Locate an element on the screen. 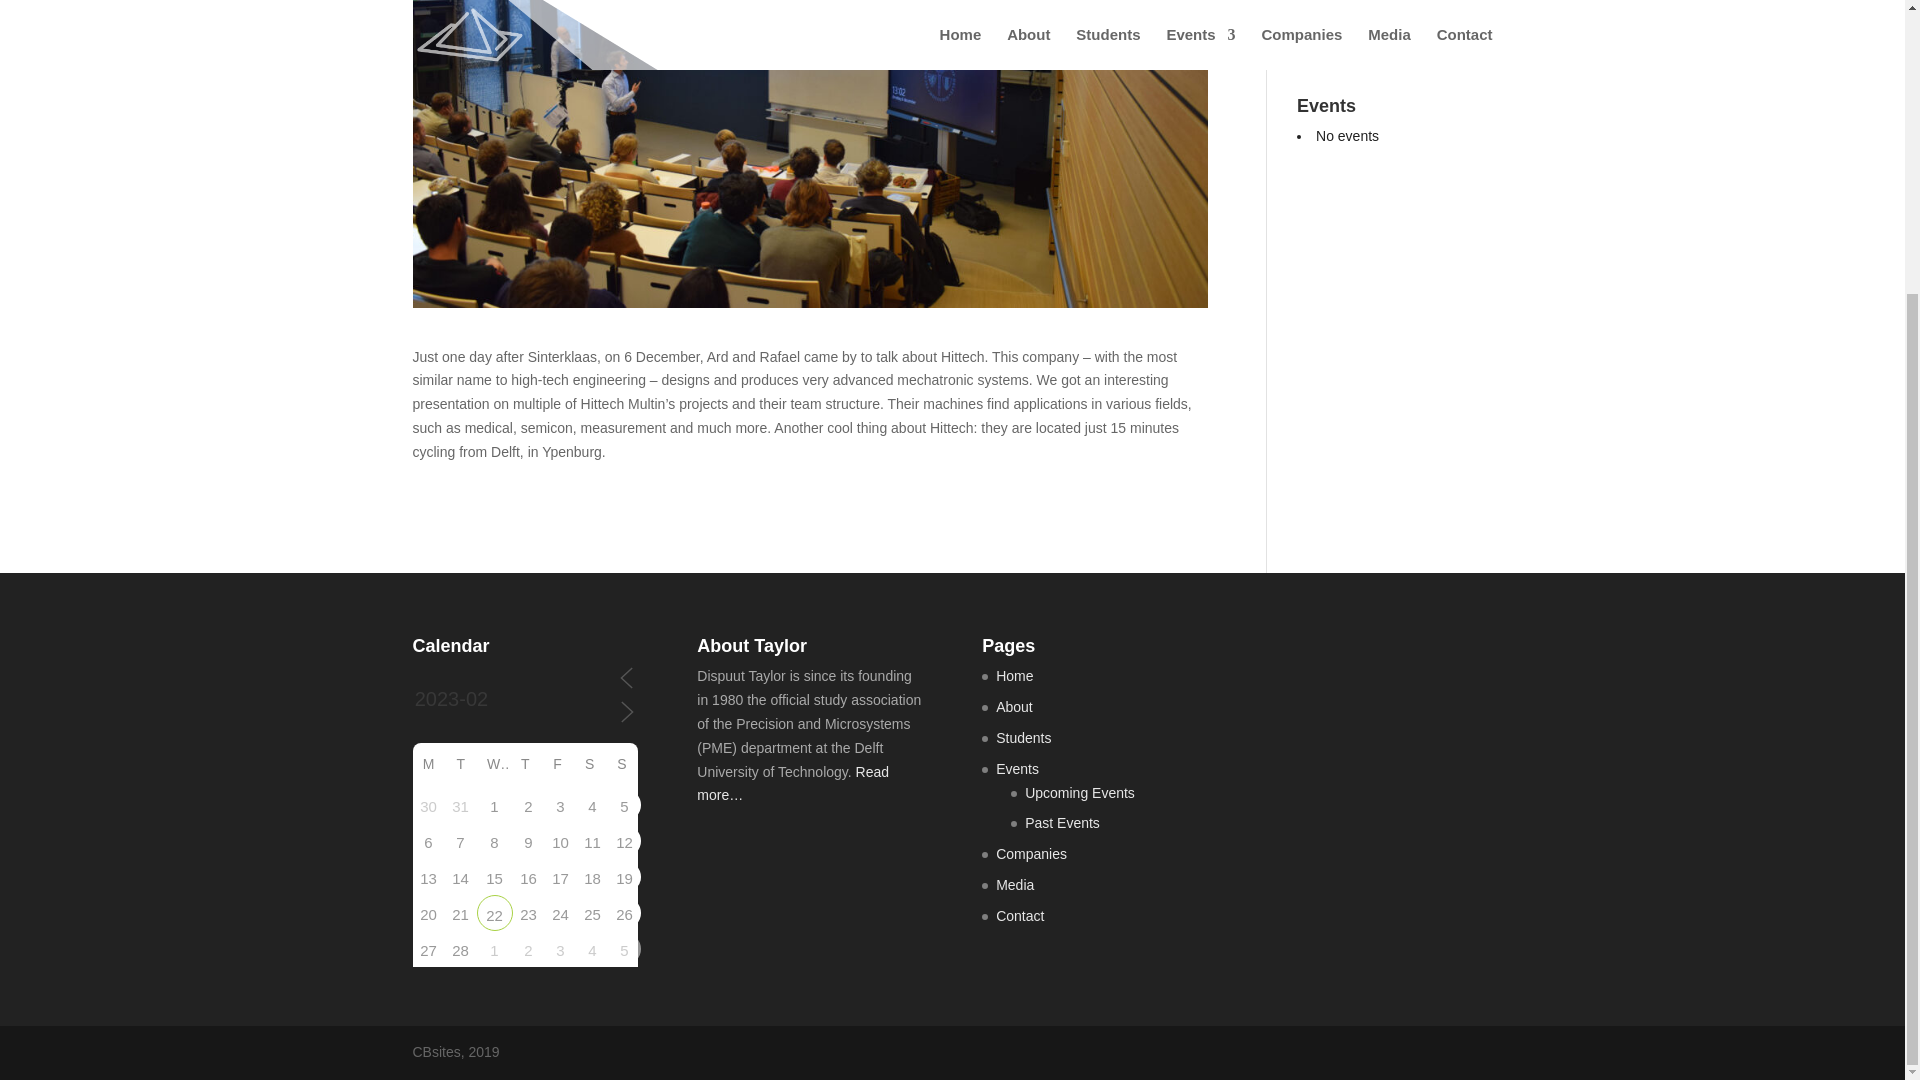 The height and width of the screenshot is (1080, 1920). 22 is located at coordinates (494, 912).